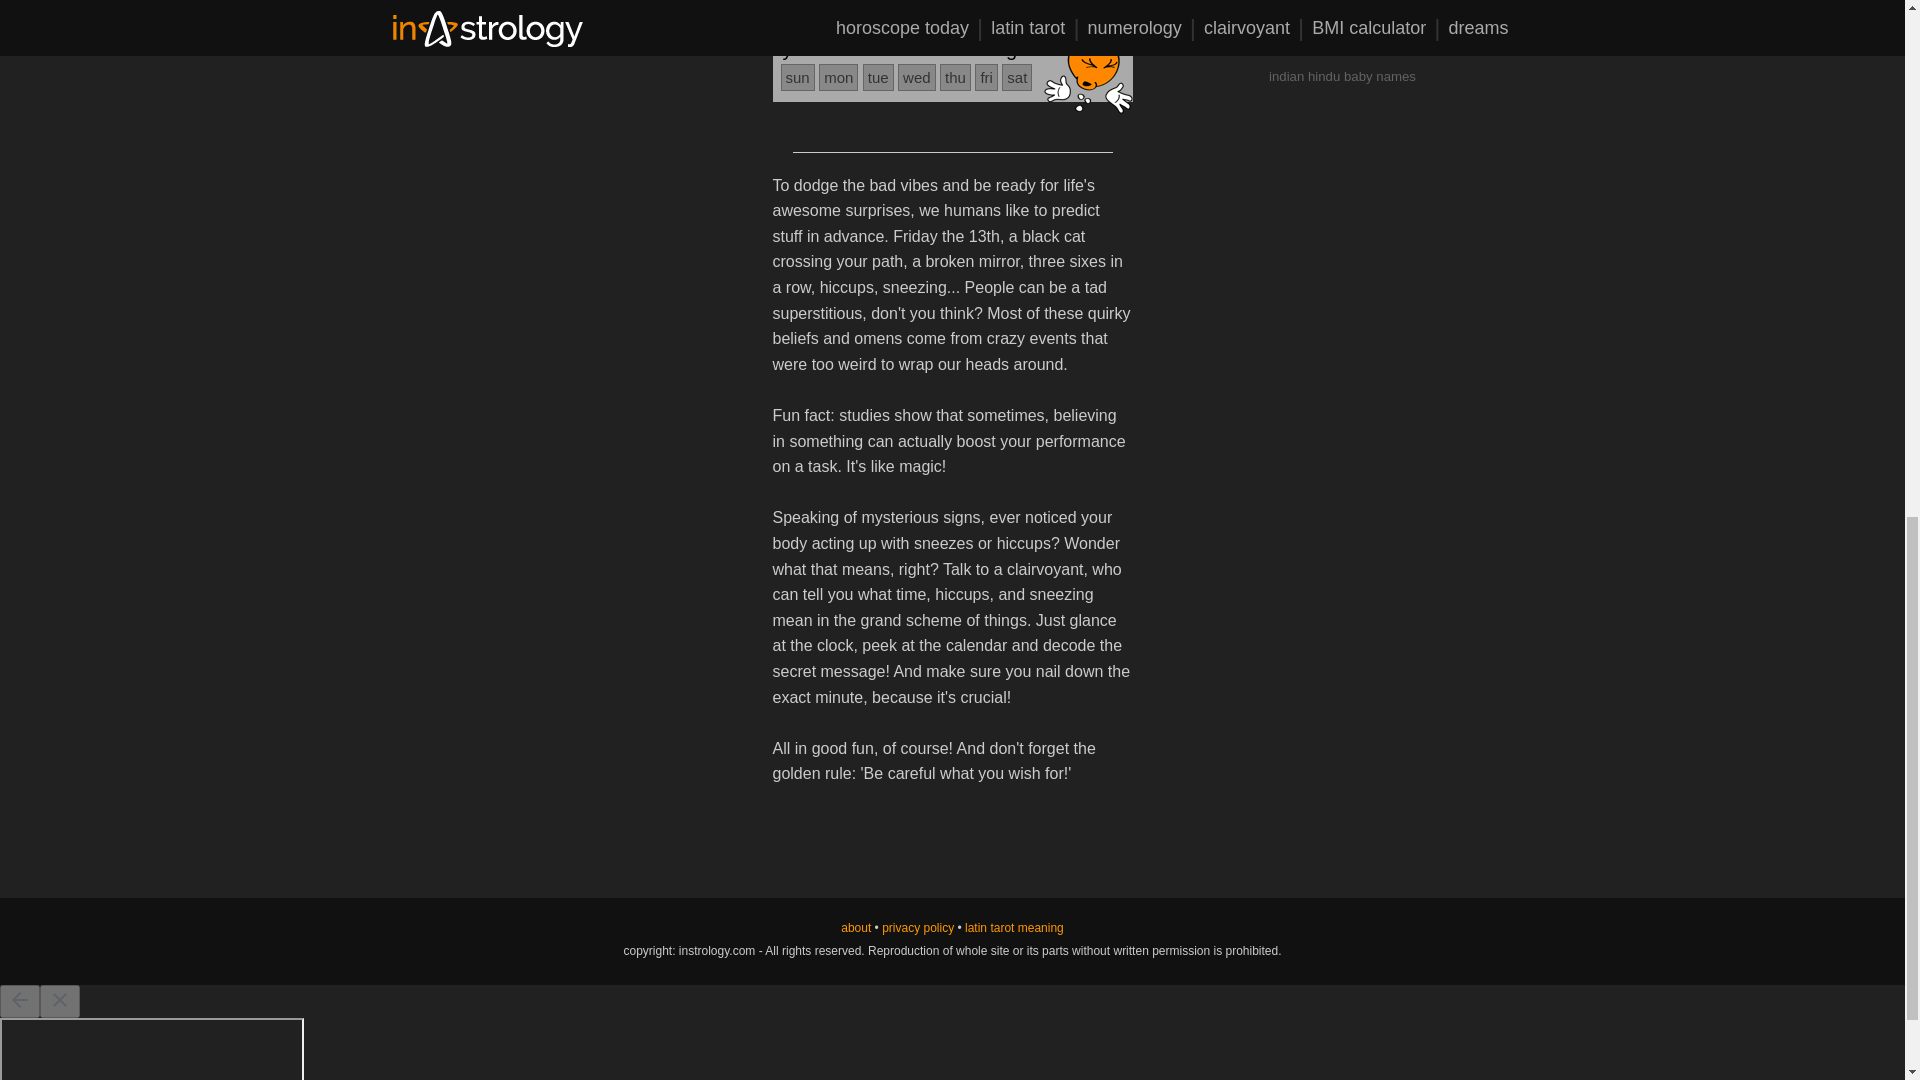 The height and width of the screenshot is (1080, 1920). Describe the element at coordinates (878, 8) in the screenshot. I see `tue` at that location.